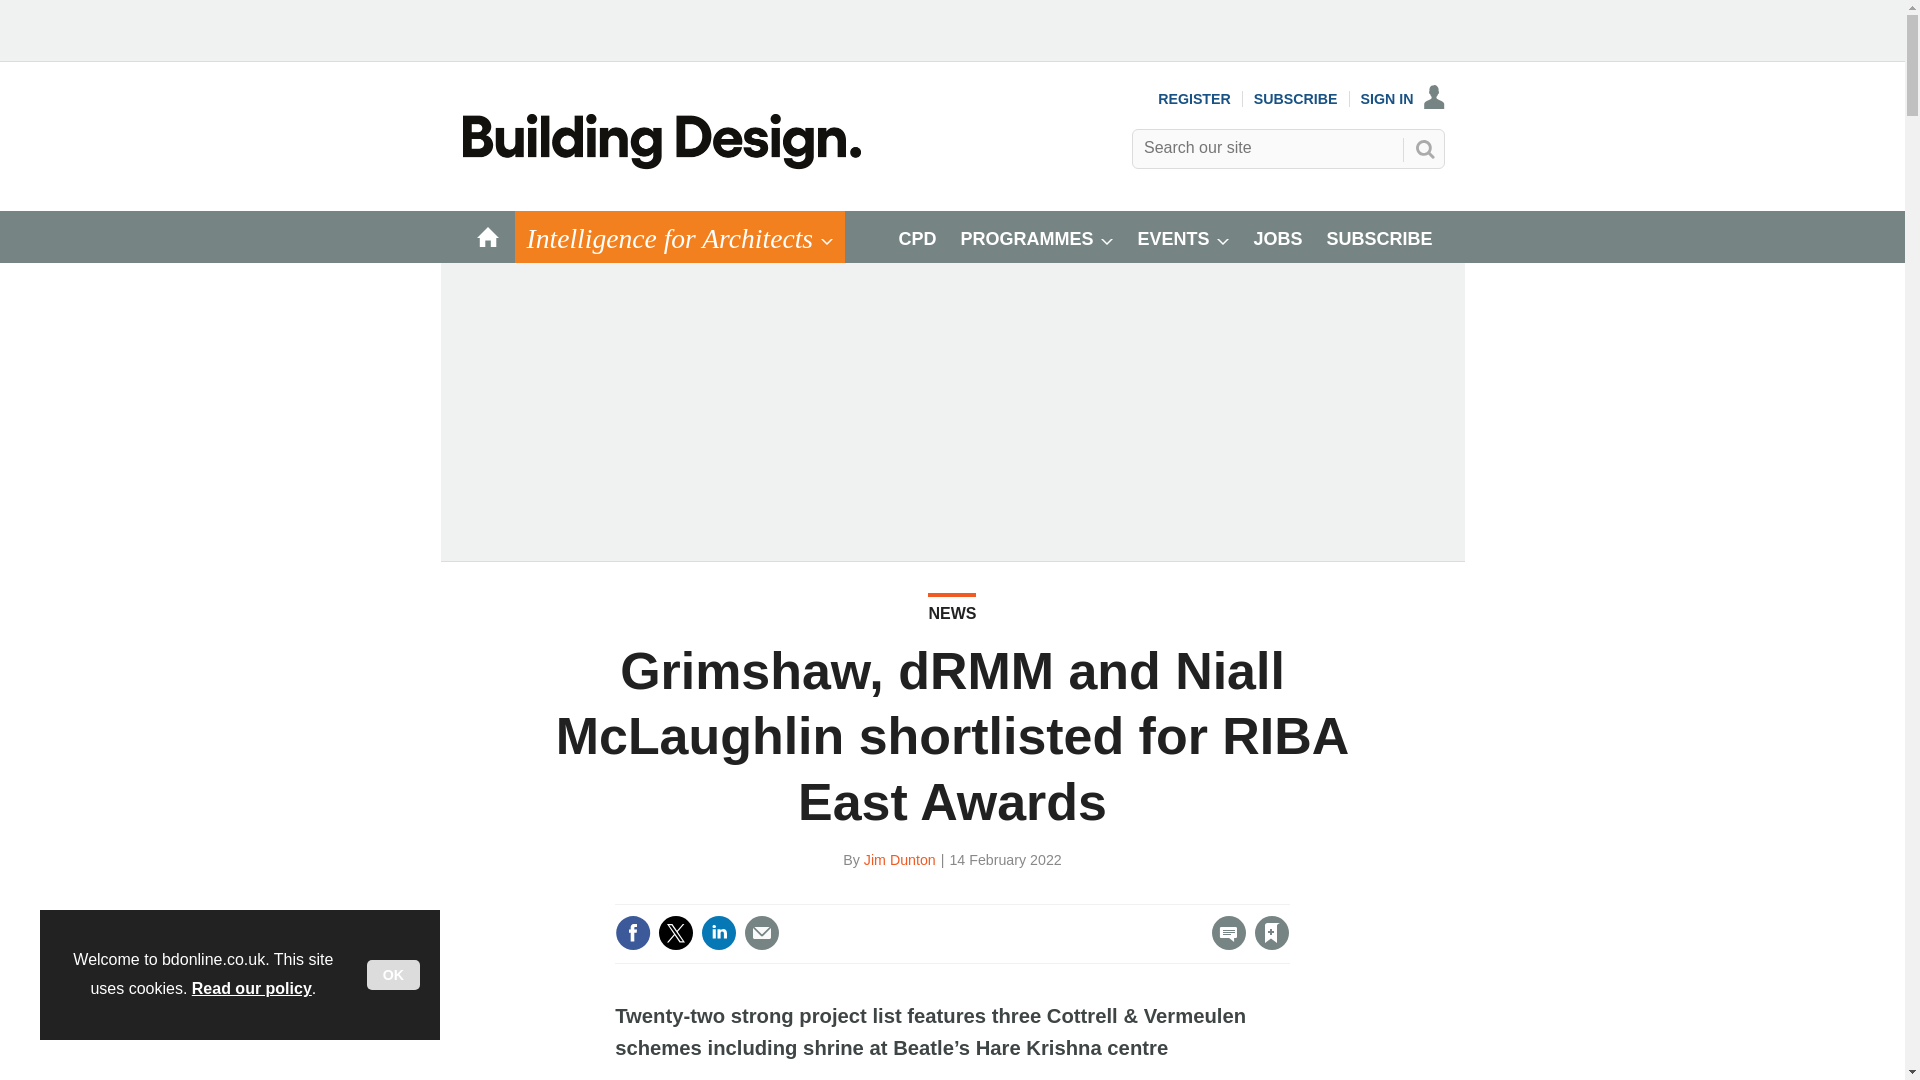 This screenshot has height=1080, width=1920. Describe the element at coordinates (762, 932) in the screenshot. I see `Email this article` at that location.